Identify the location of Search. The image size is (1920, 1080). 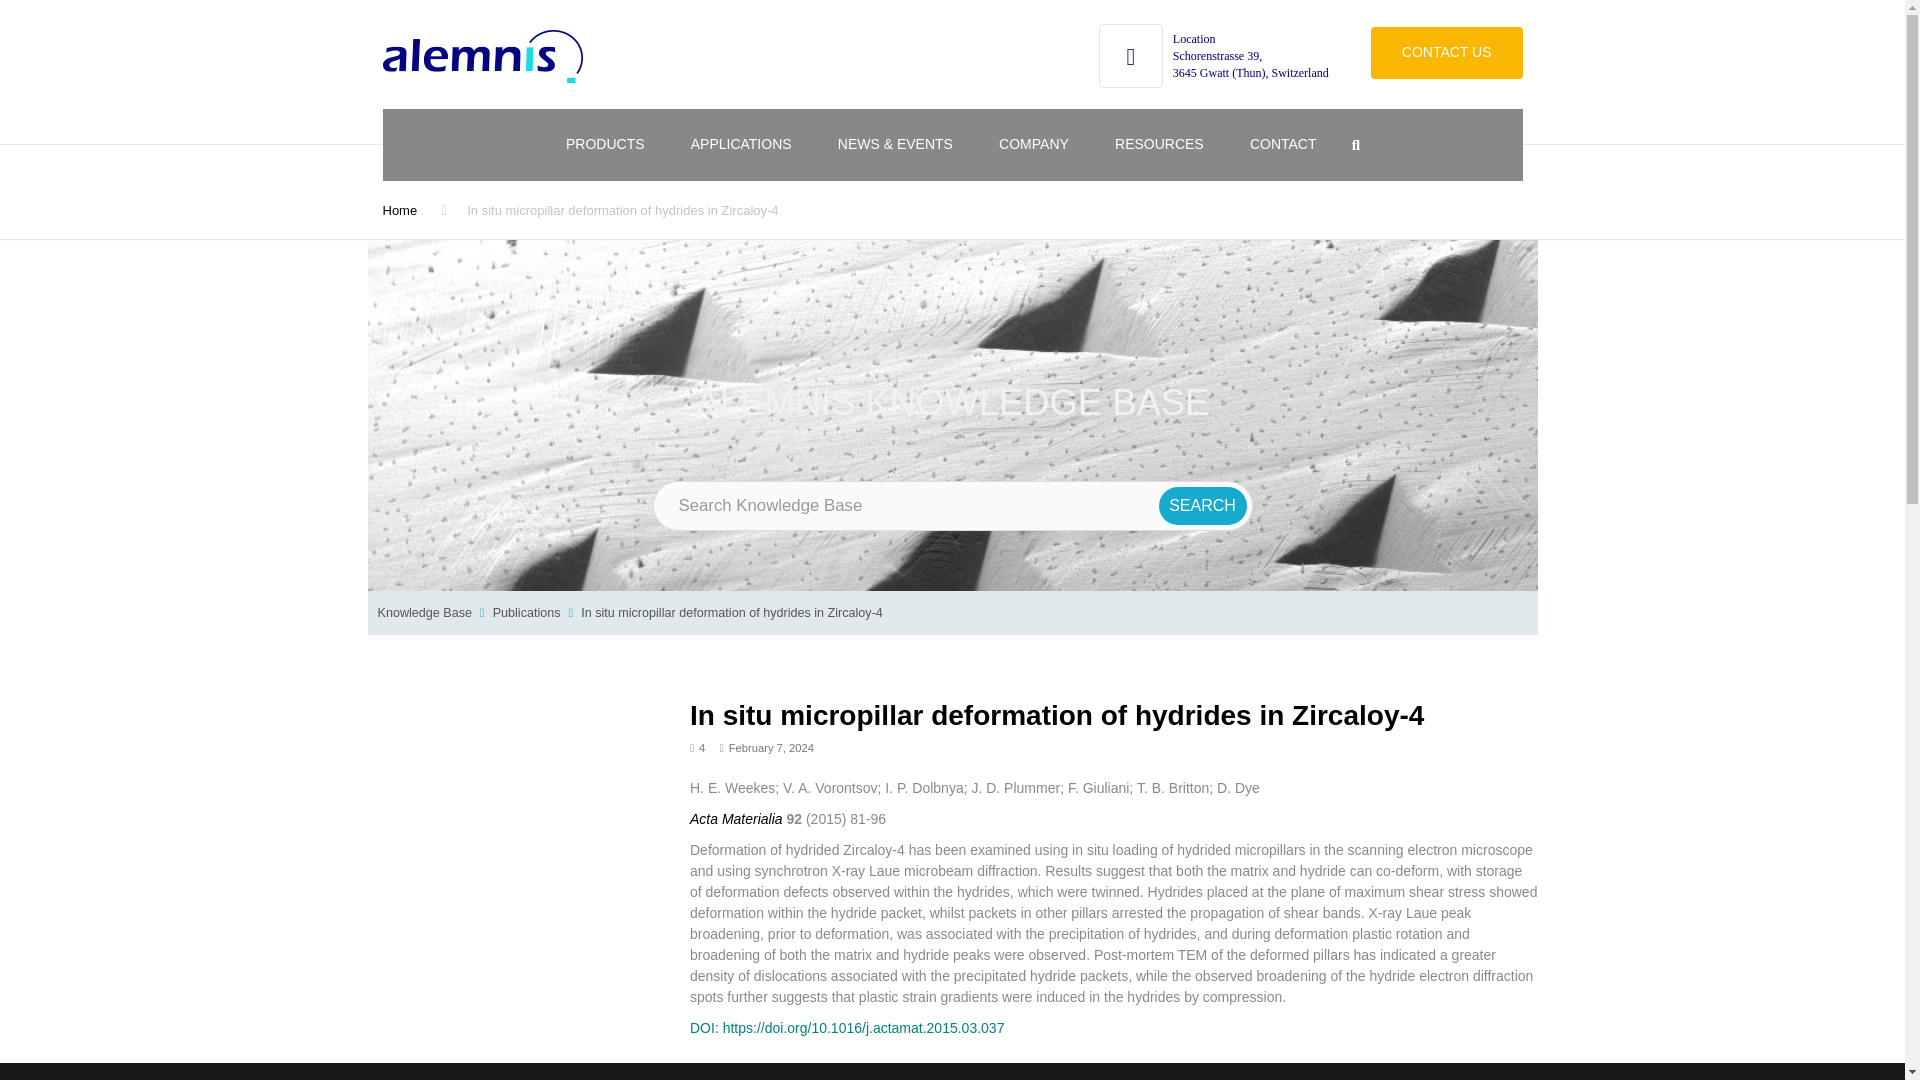
(1202, 506).